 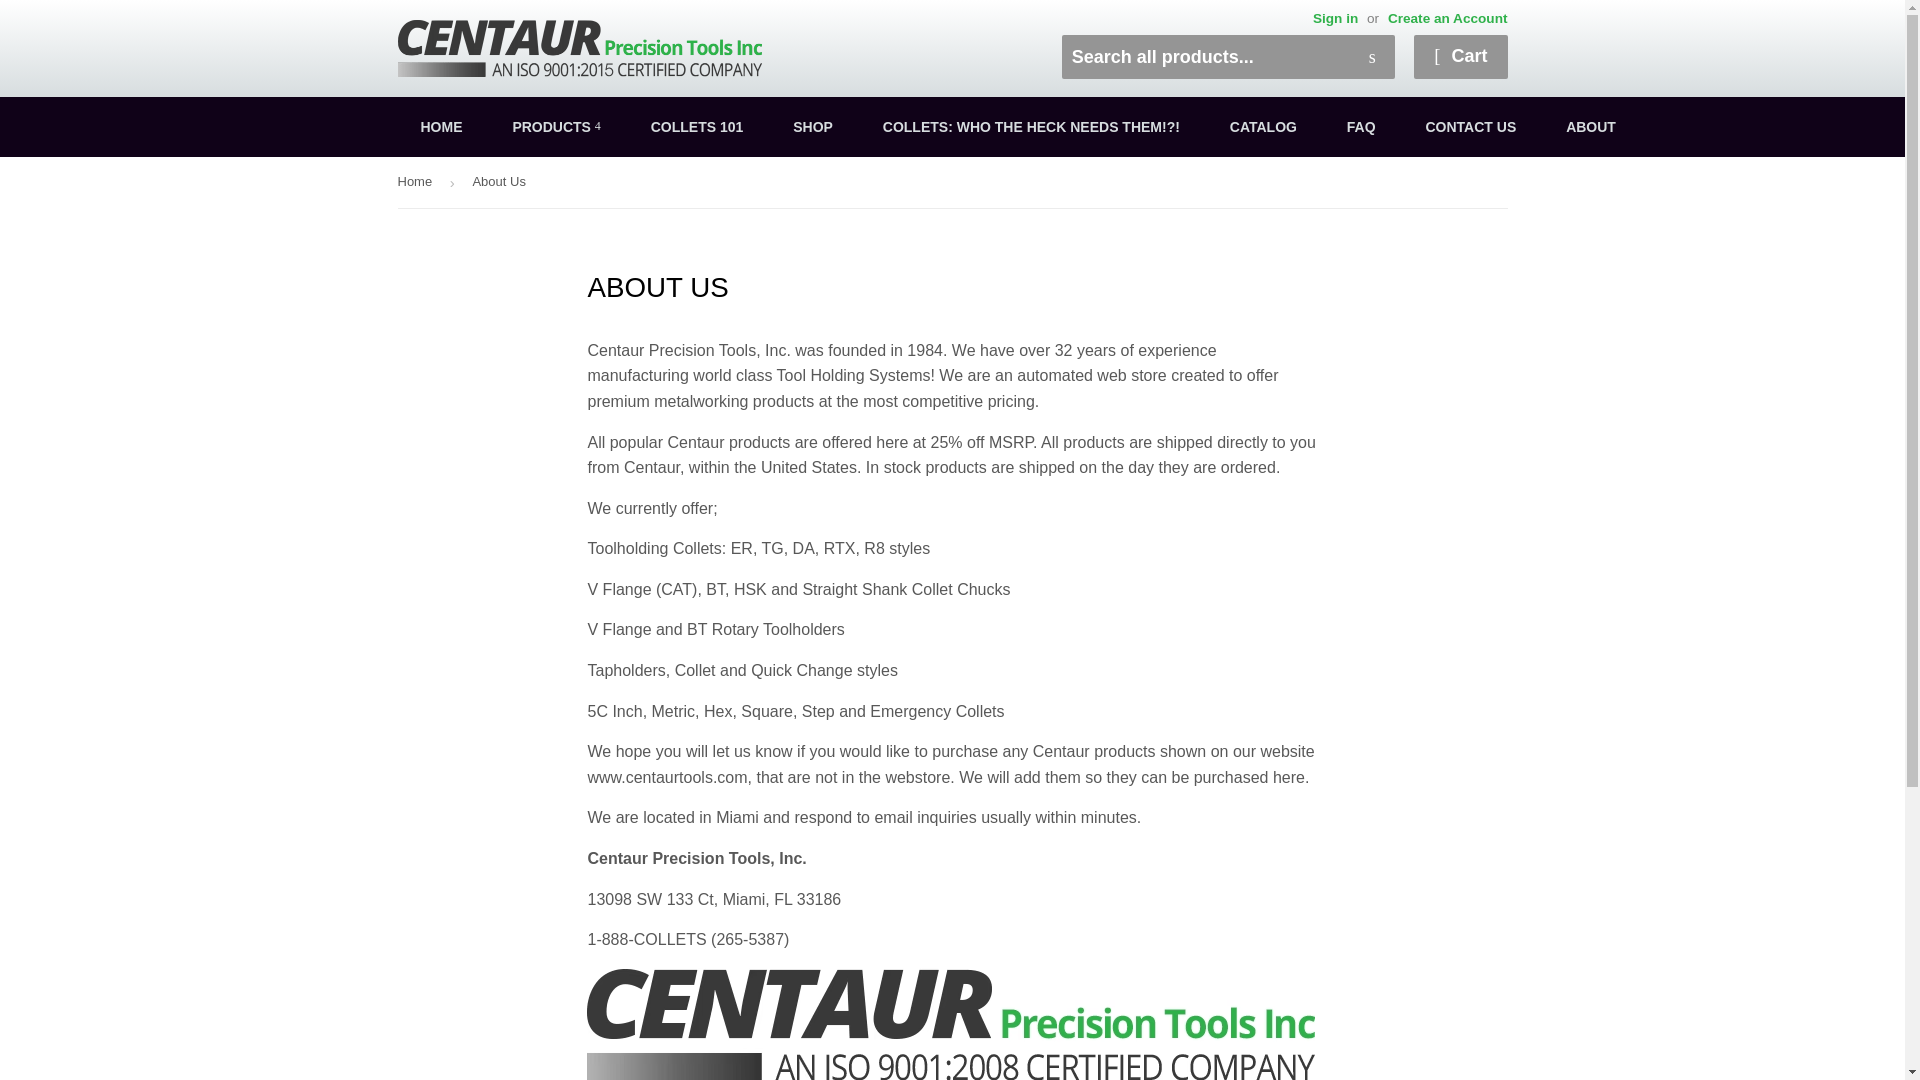 What do you see at coordinates (1264, 126) in the screenshot?
I see `CATALOG` at bounding box center [1264, 126].